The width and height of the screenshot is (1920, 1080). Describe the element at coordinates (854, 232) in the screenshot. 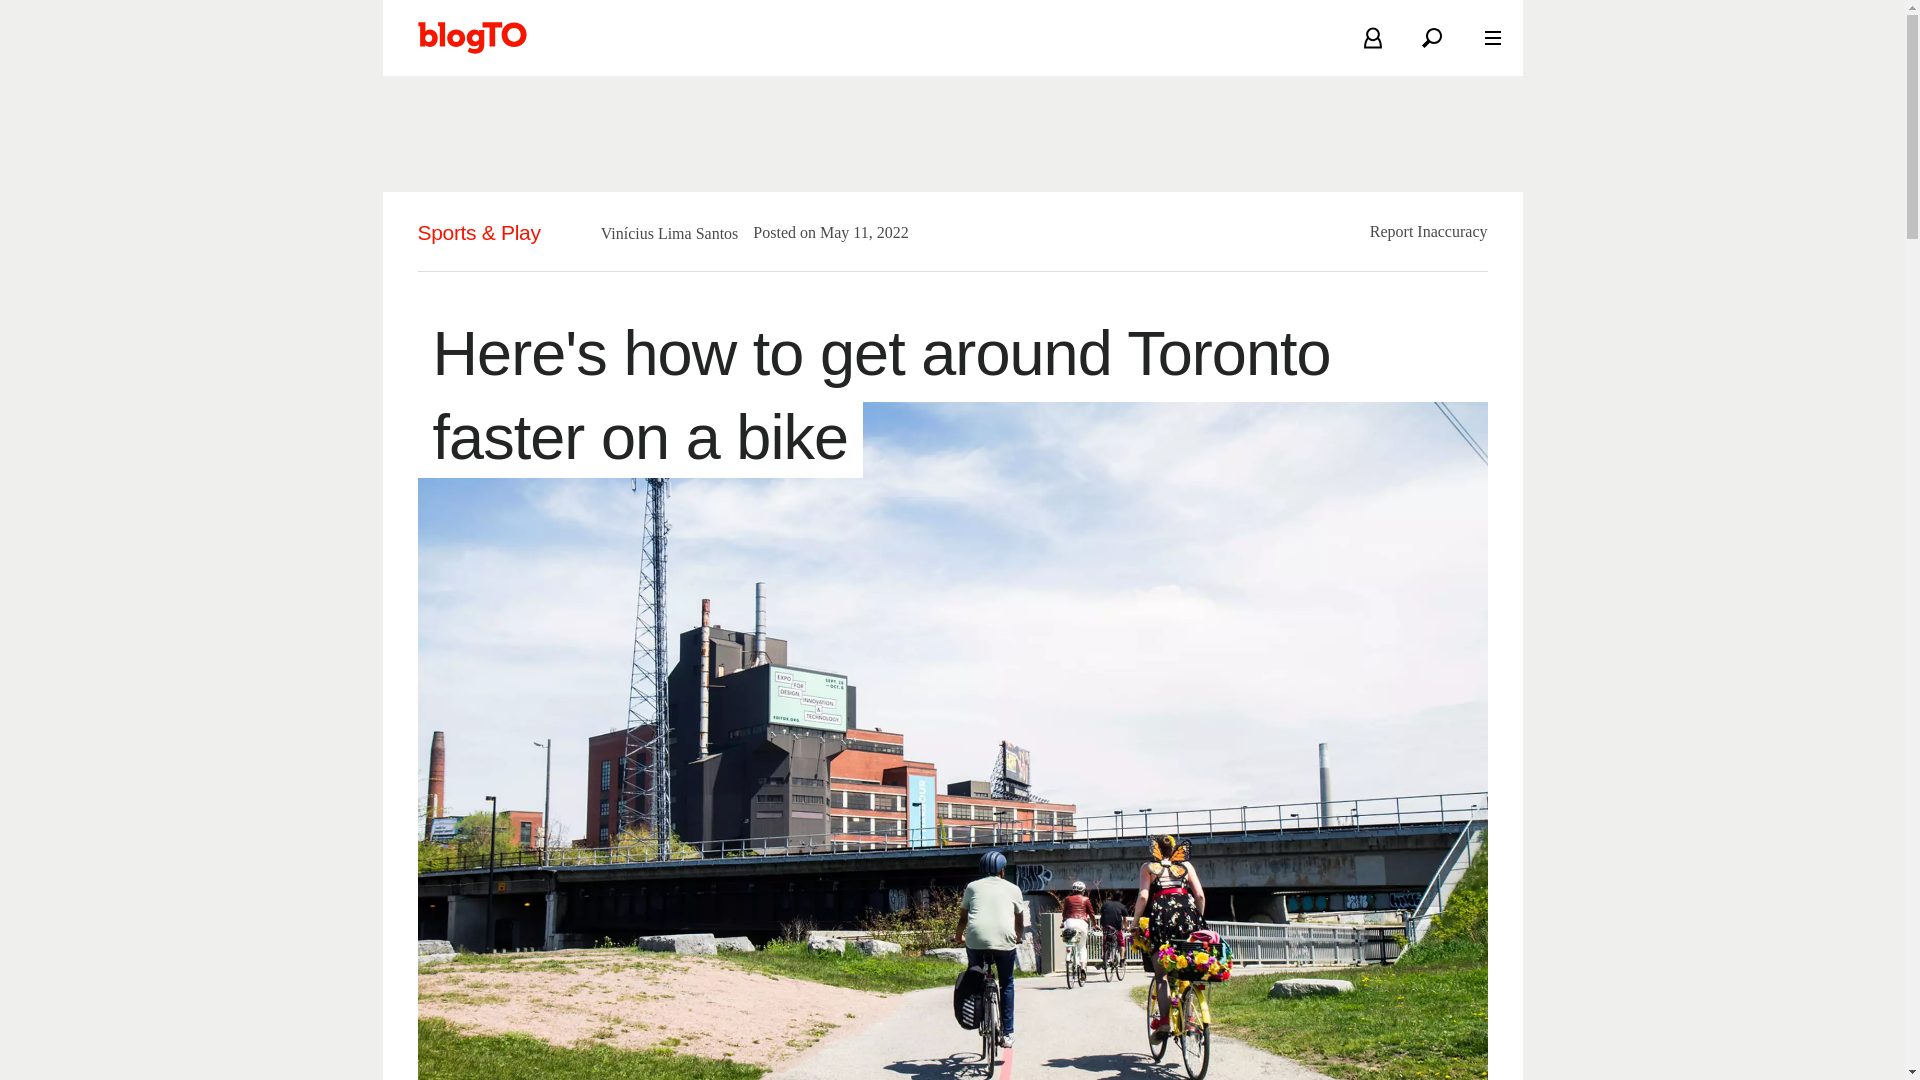

I see `2022-05-11T18:12:54` at that location.